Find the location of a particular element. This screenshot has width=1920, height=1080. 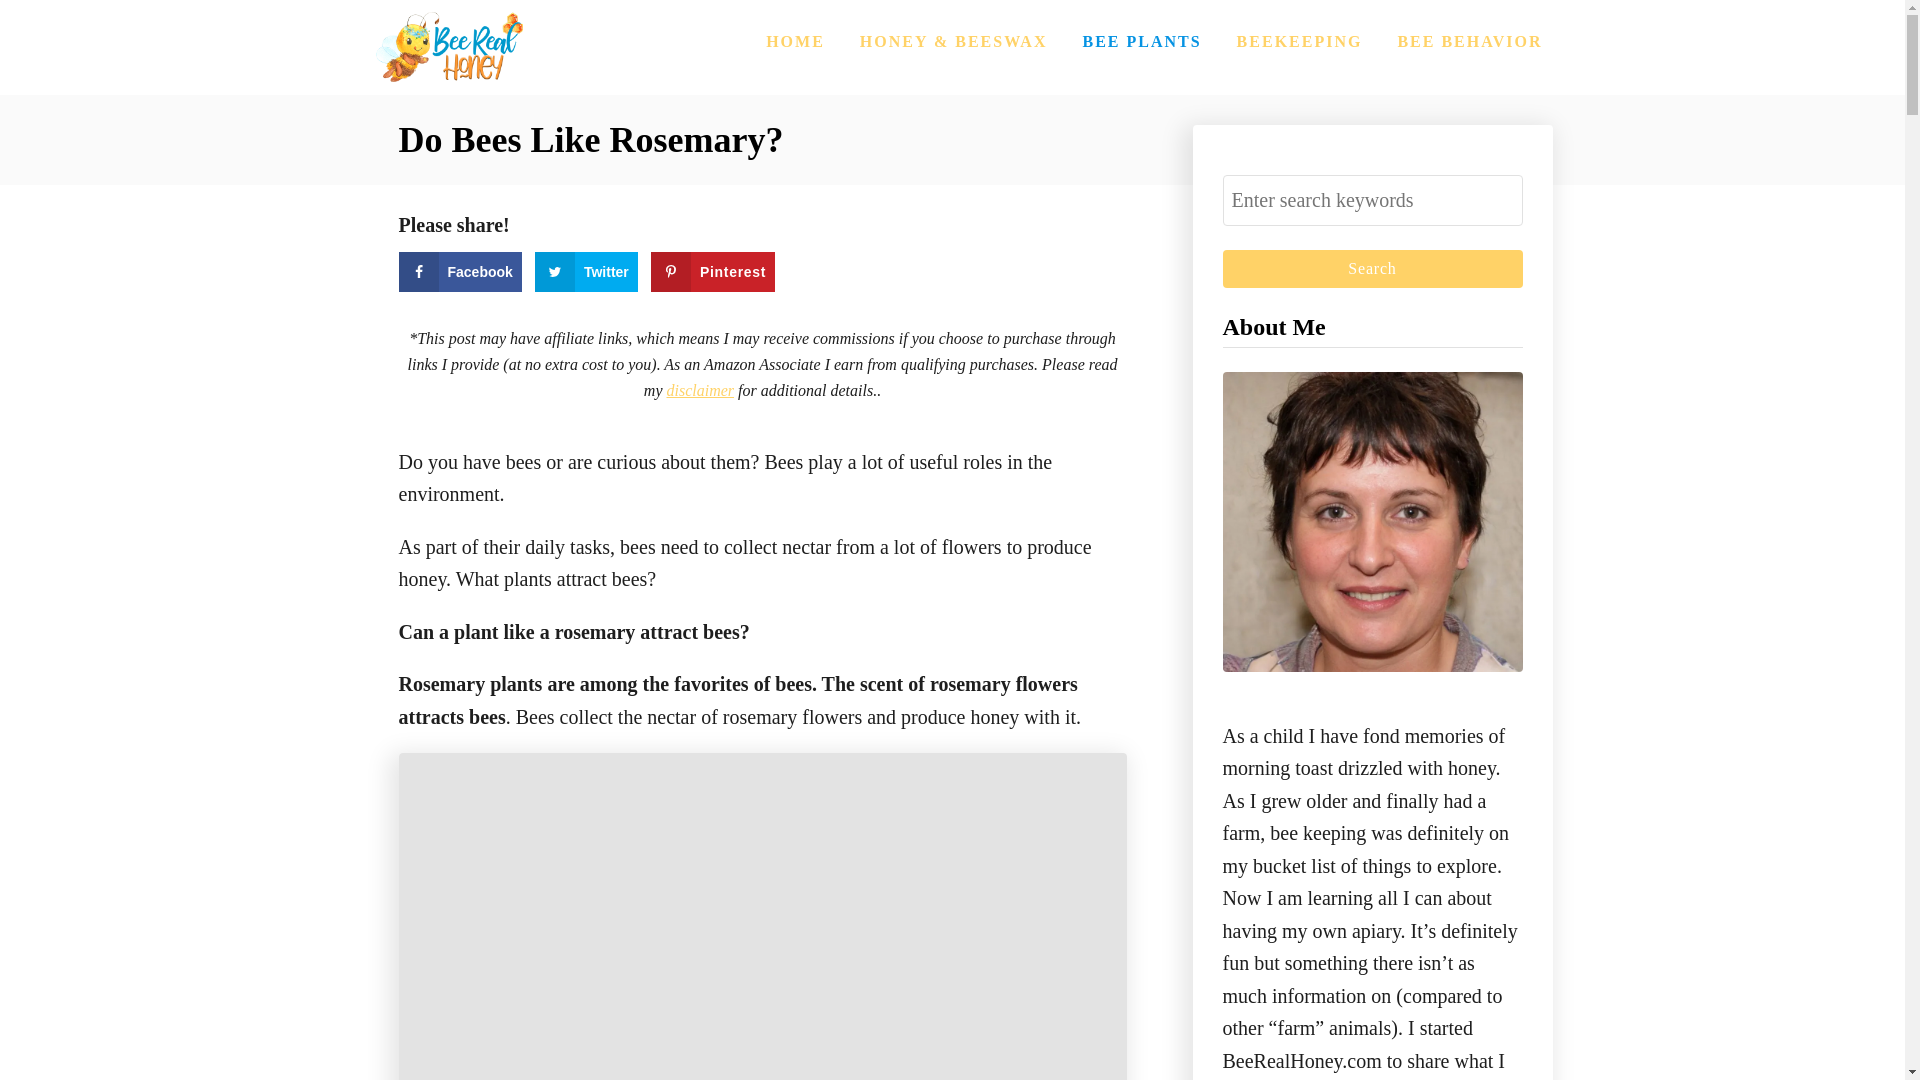

Facebook is located at coordinates (458, 271).